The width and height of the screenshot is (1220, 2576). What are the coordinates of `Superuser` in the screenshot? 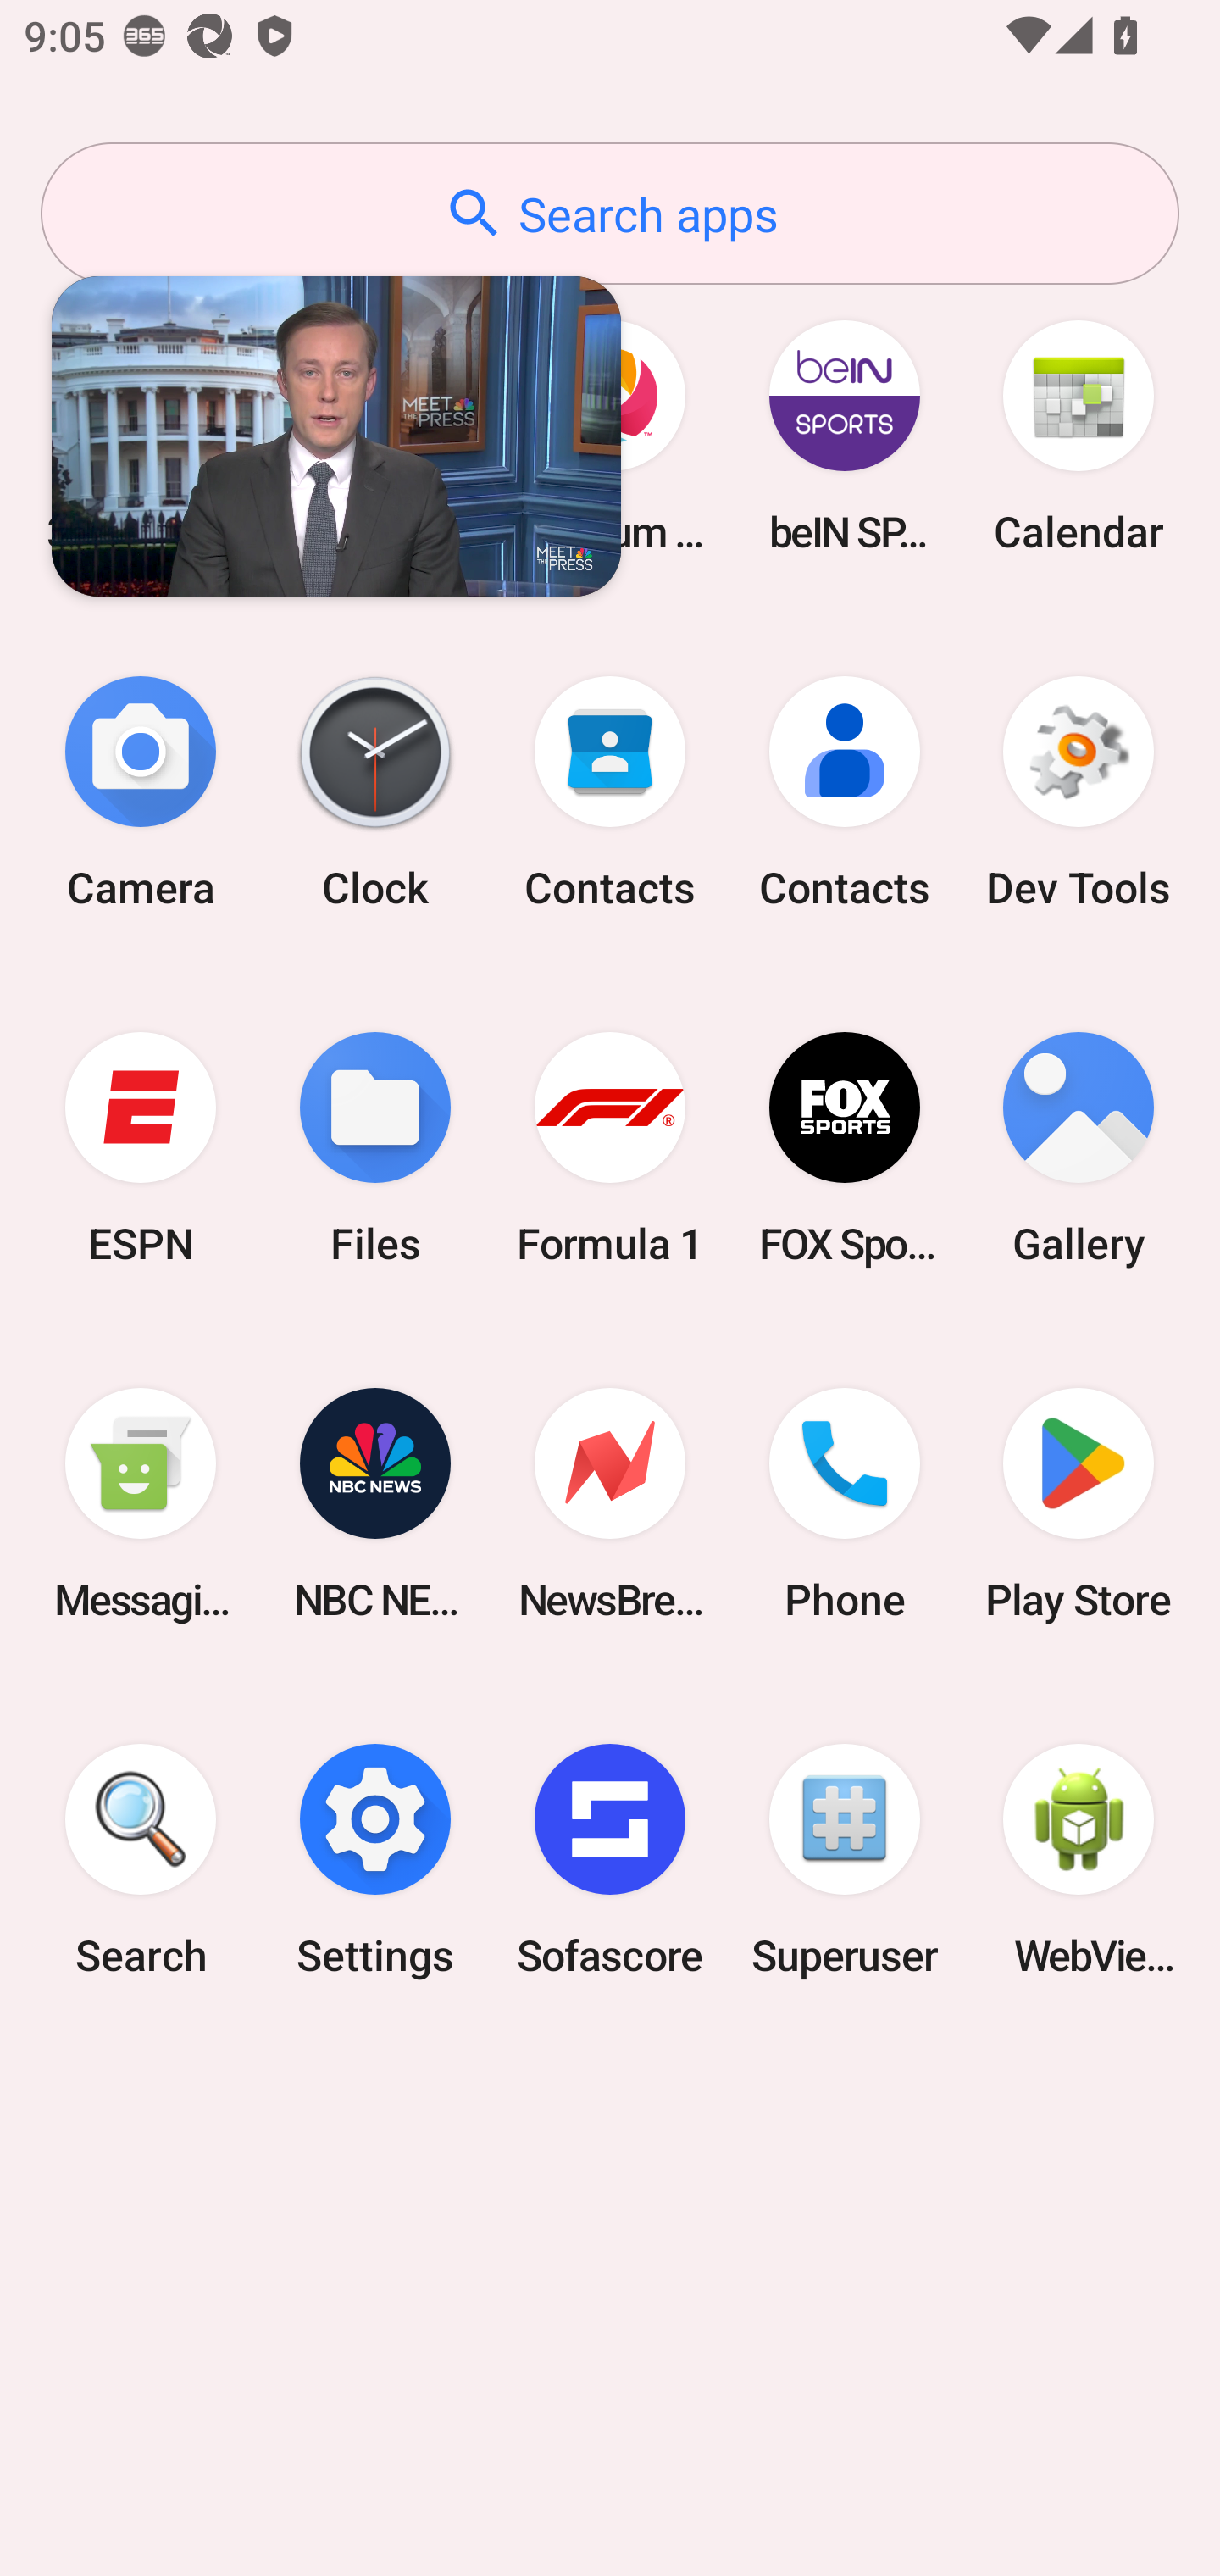 It's located at (844, 1859).